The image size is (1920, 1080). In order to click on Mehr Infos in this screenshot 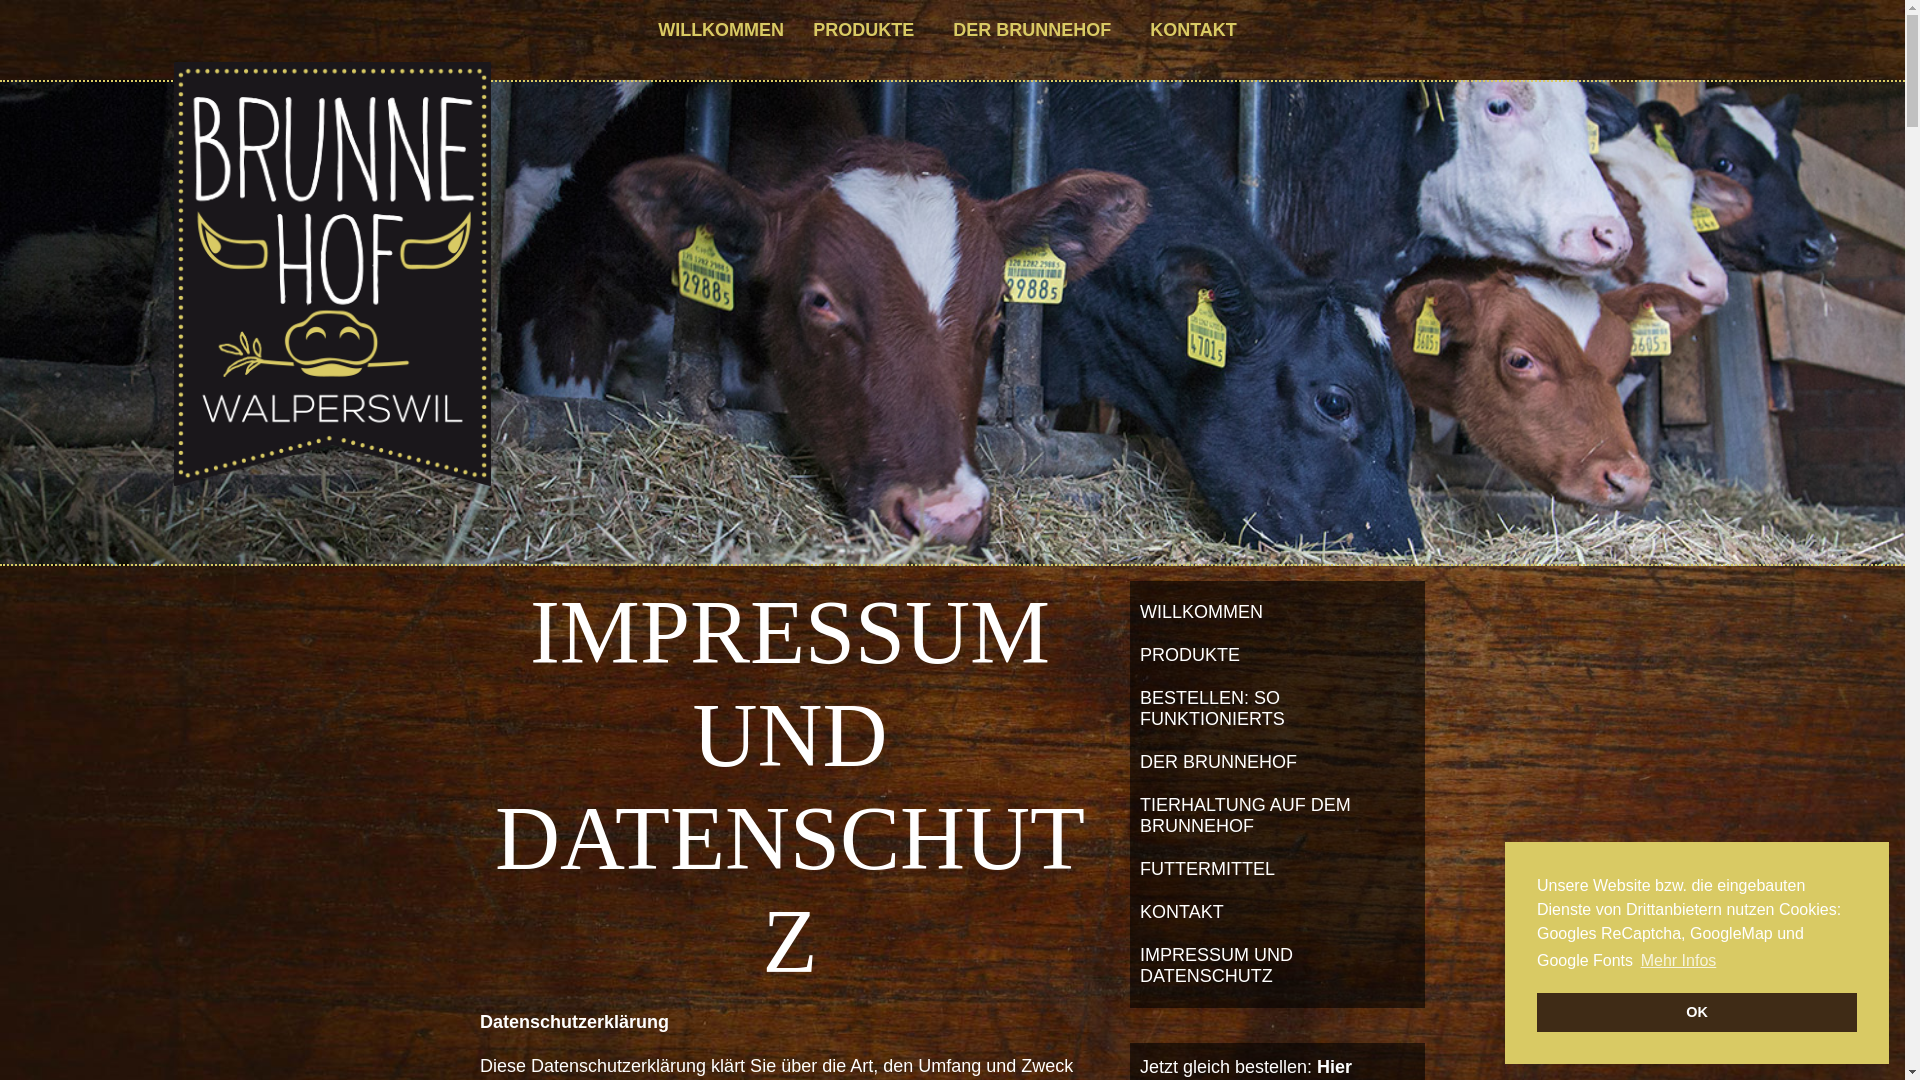, I will do `click(1679, 961)`.